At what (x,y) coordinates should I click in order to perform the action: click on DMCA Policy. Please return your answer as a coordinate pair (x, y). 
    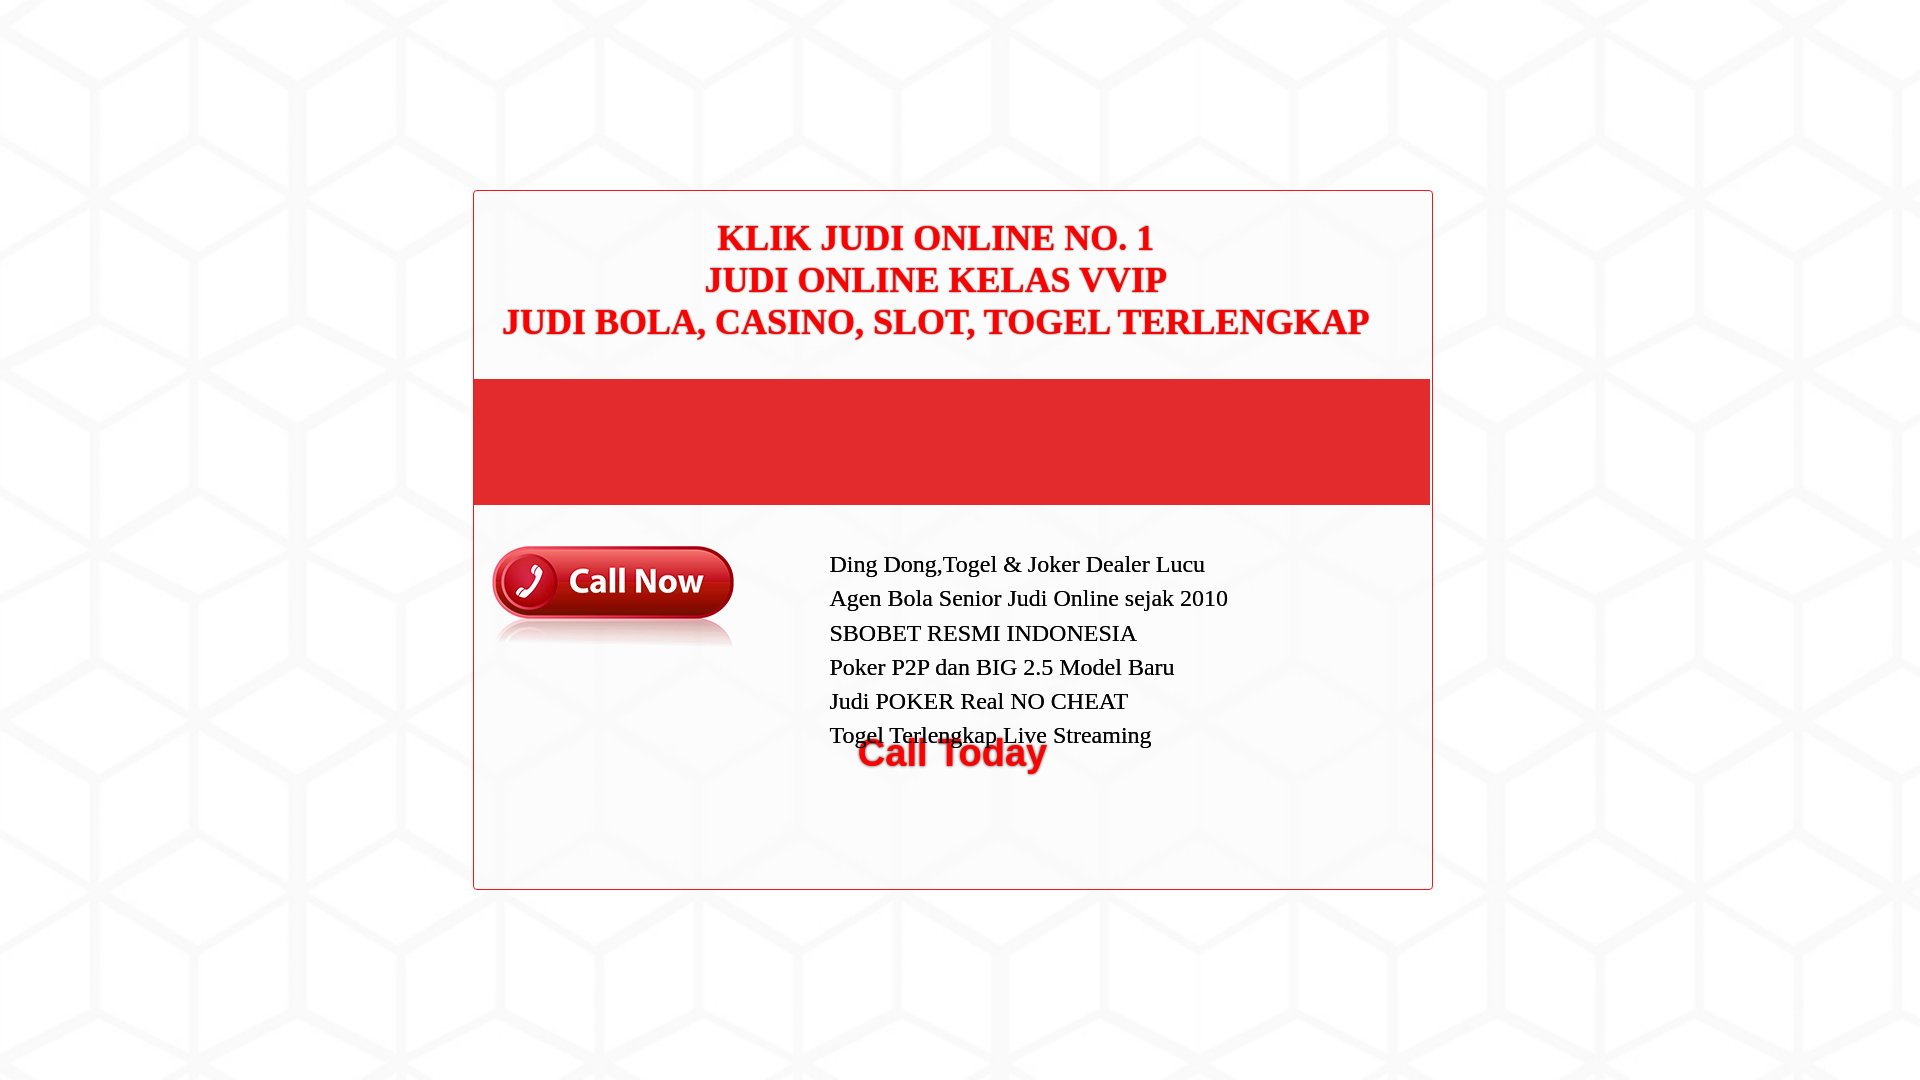
    Looking at the image, I should click on (1314, 373).